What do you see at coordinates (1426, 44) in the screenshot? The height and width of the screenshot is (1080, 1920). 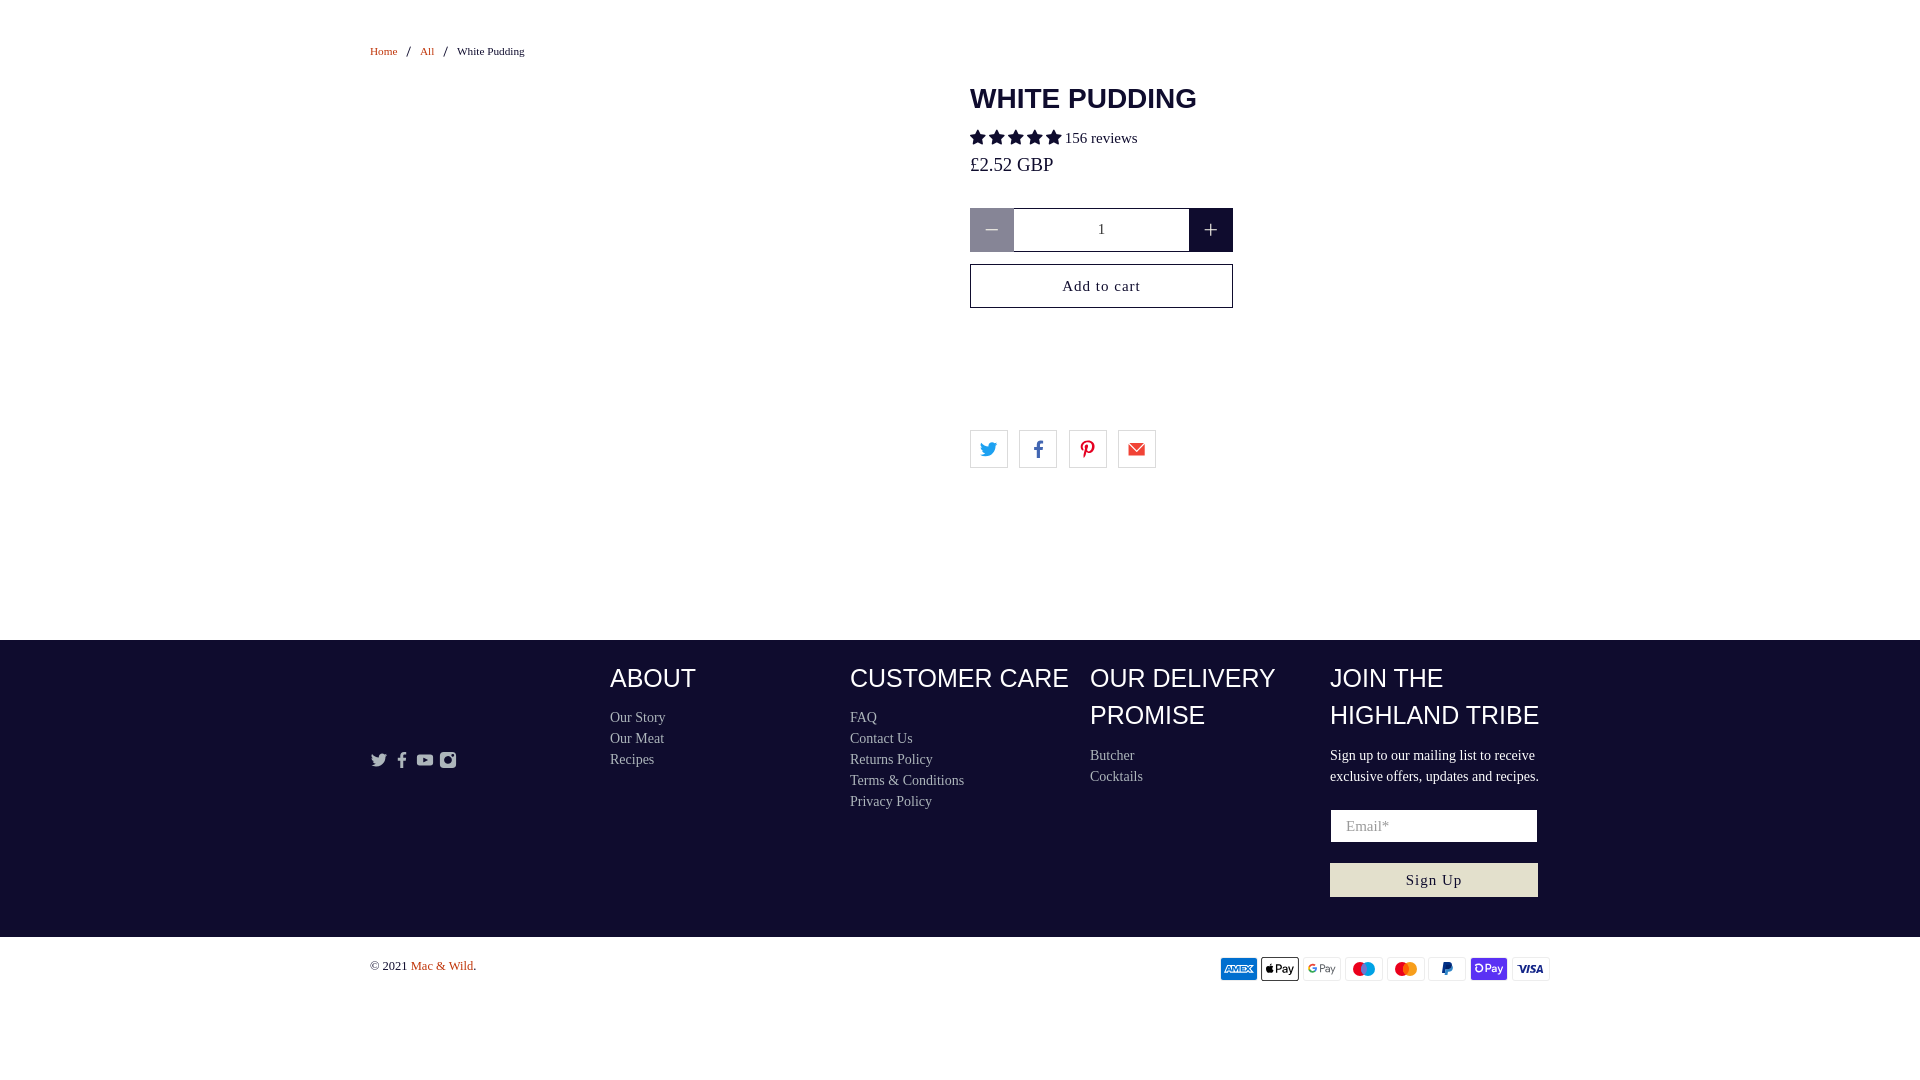 I see `About` at bounding box center [1426, 44].